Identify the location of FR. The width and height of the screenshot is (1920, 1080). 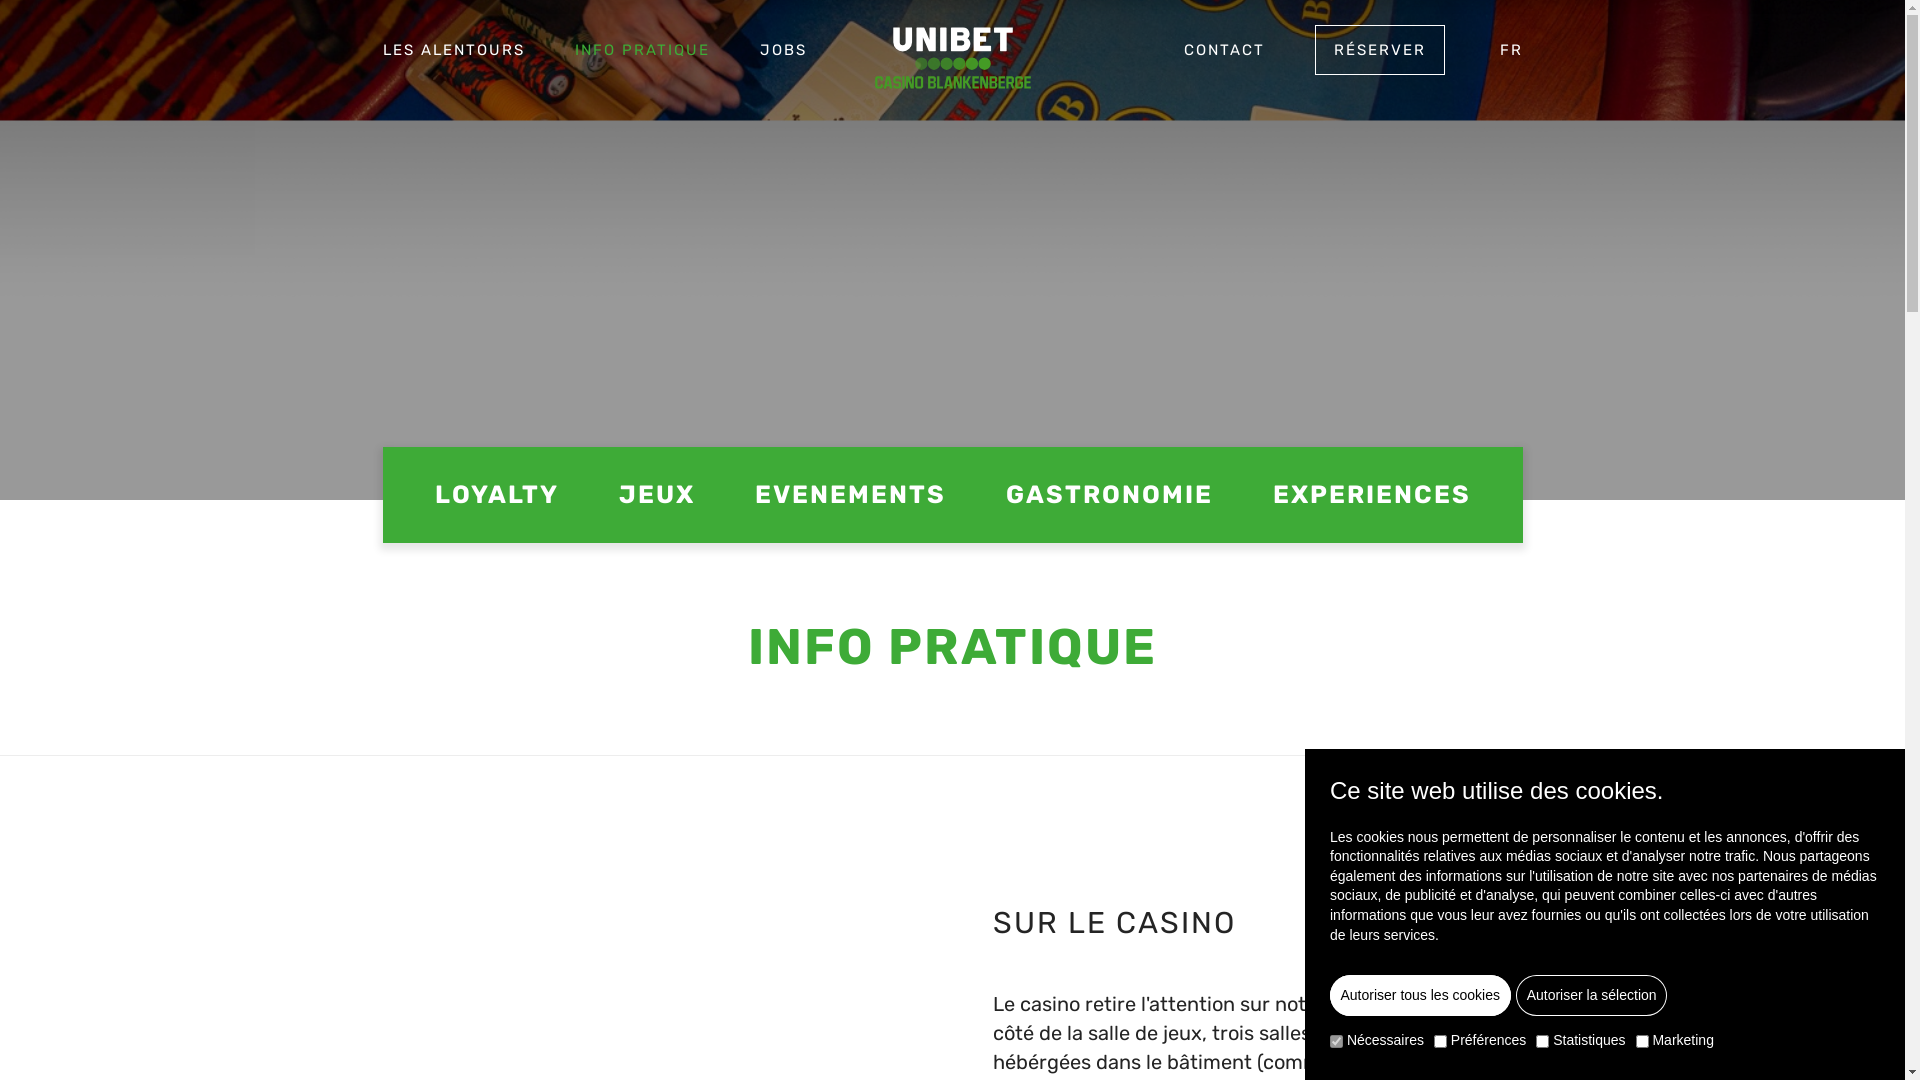
(1512, 60).